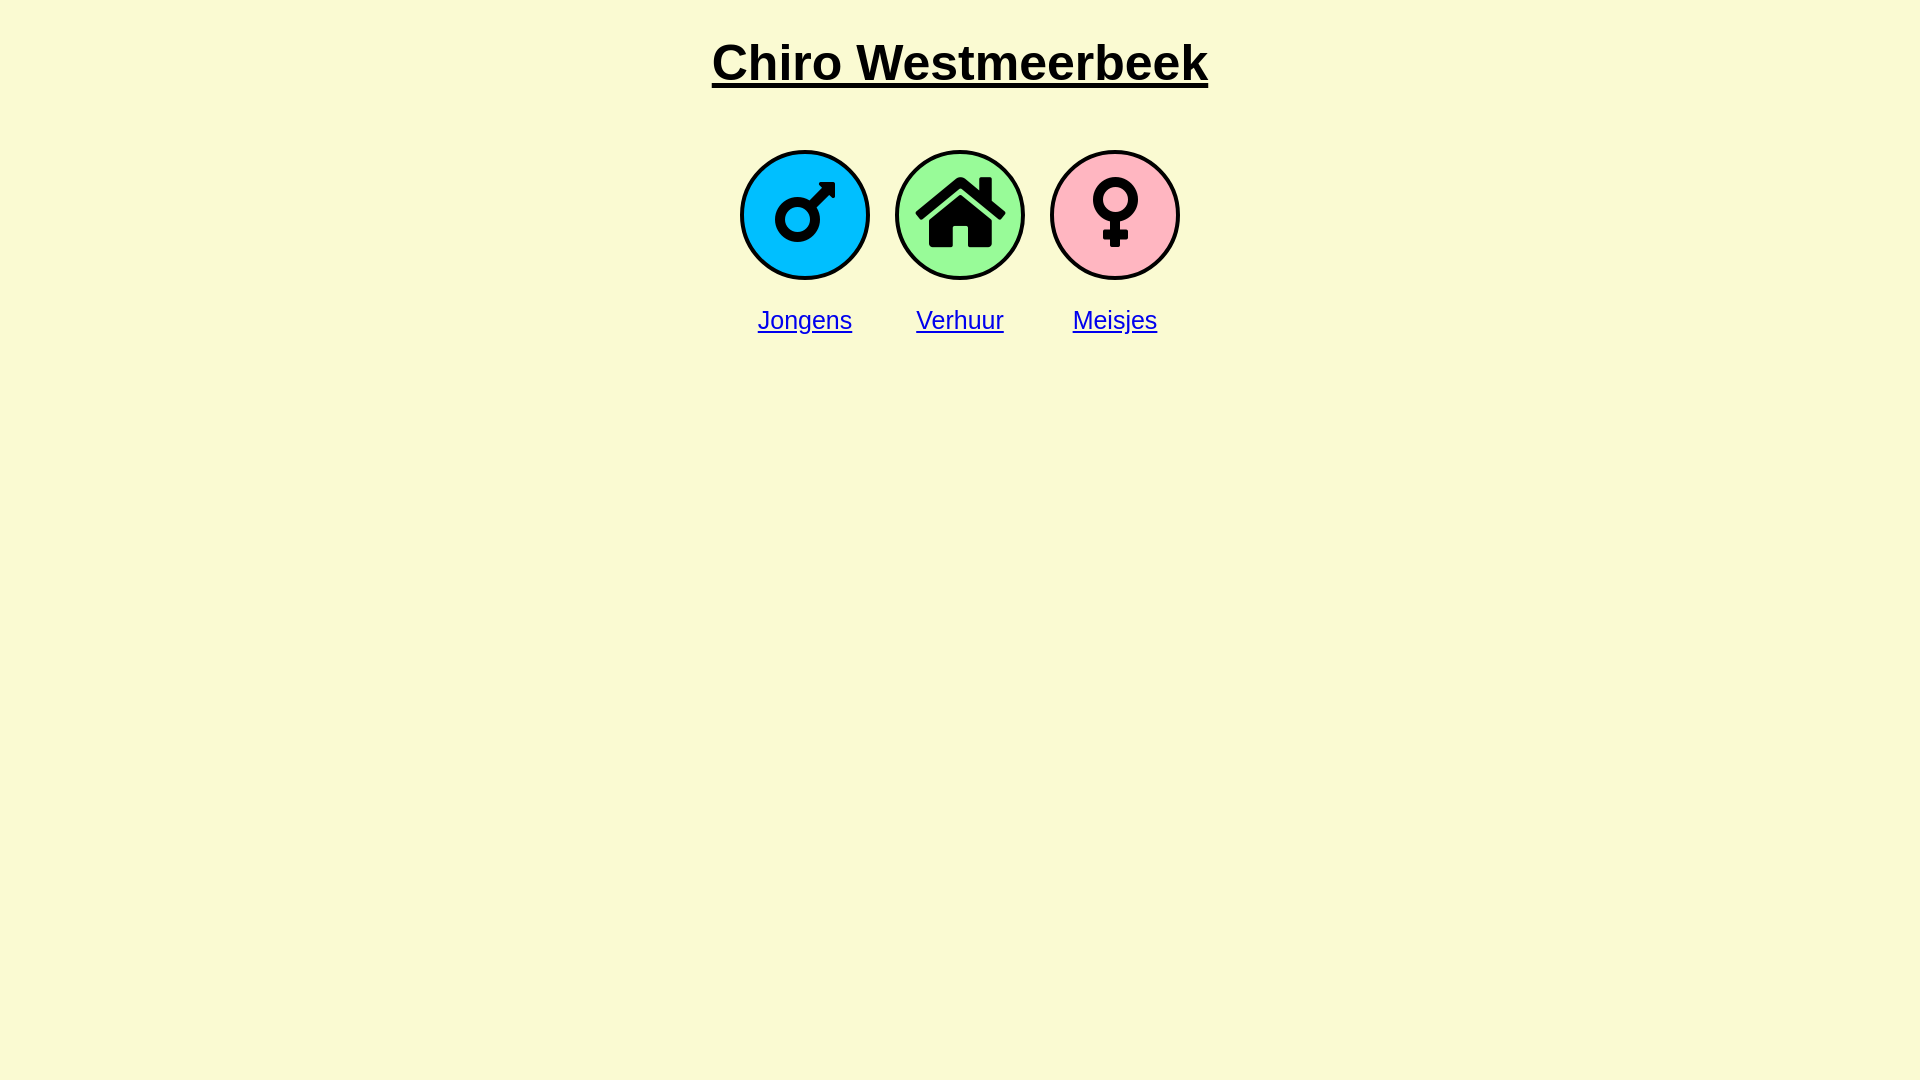  Describe the element at coordinates (806, 320) in the screenshot. I see `Jongens` at that location.